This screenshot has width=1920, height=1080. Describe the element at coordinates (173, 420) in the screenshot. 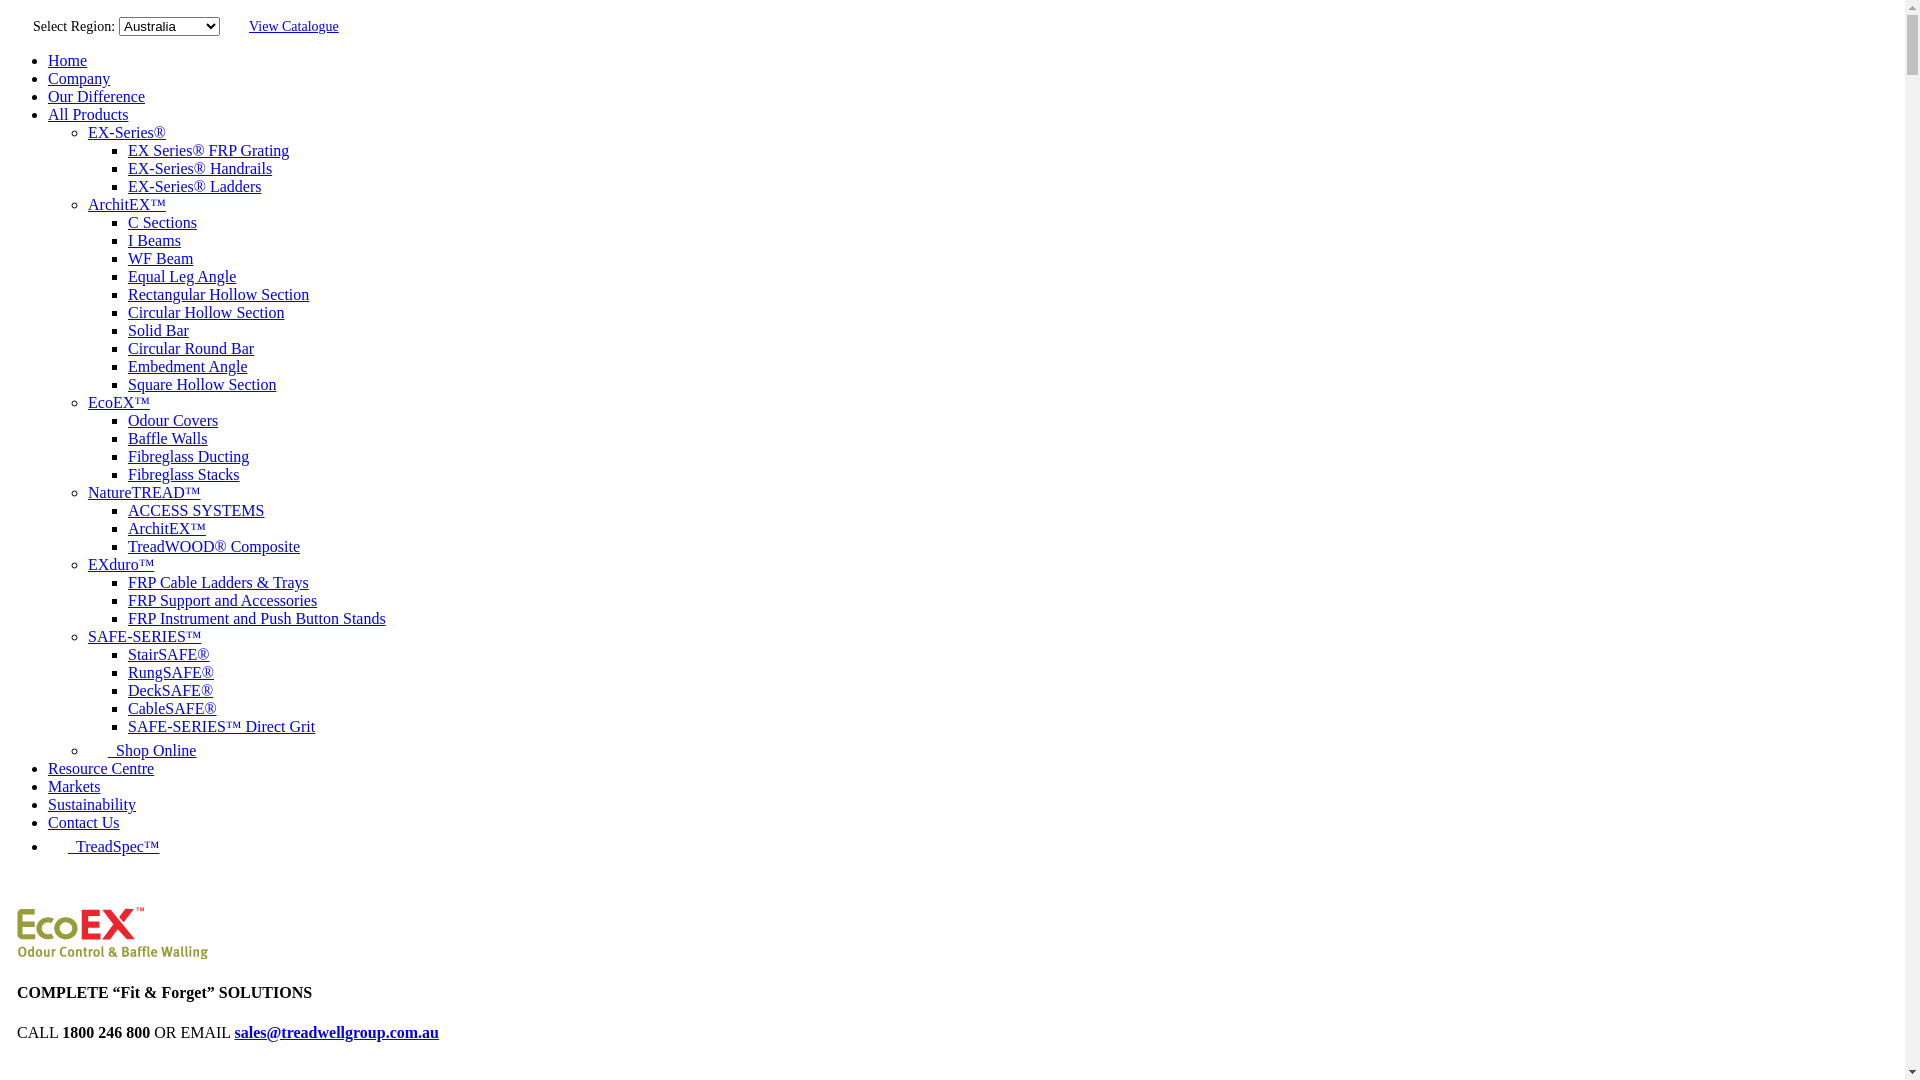

I see `Odour Covers` at that location.